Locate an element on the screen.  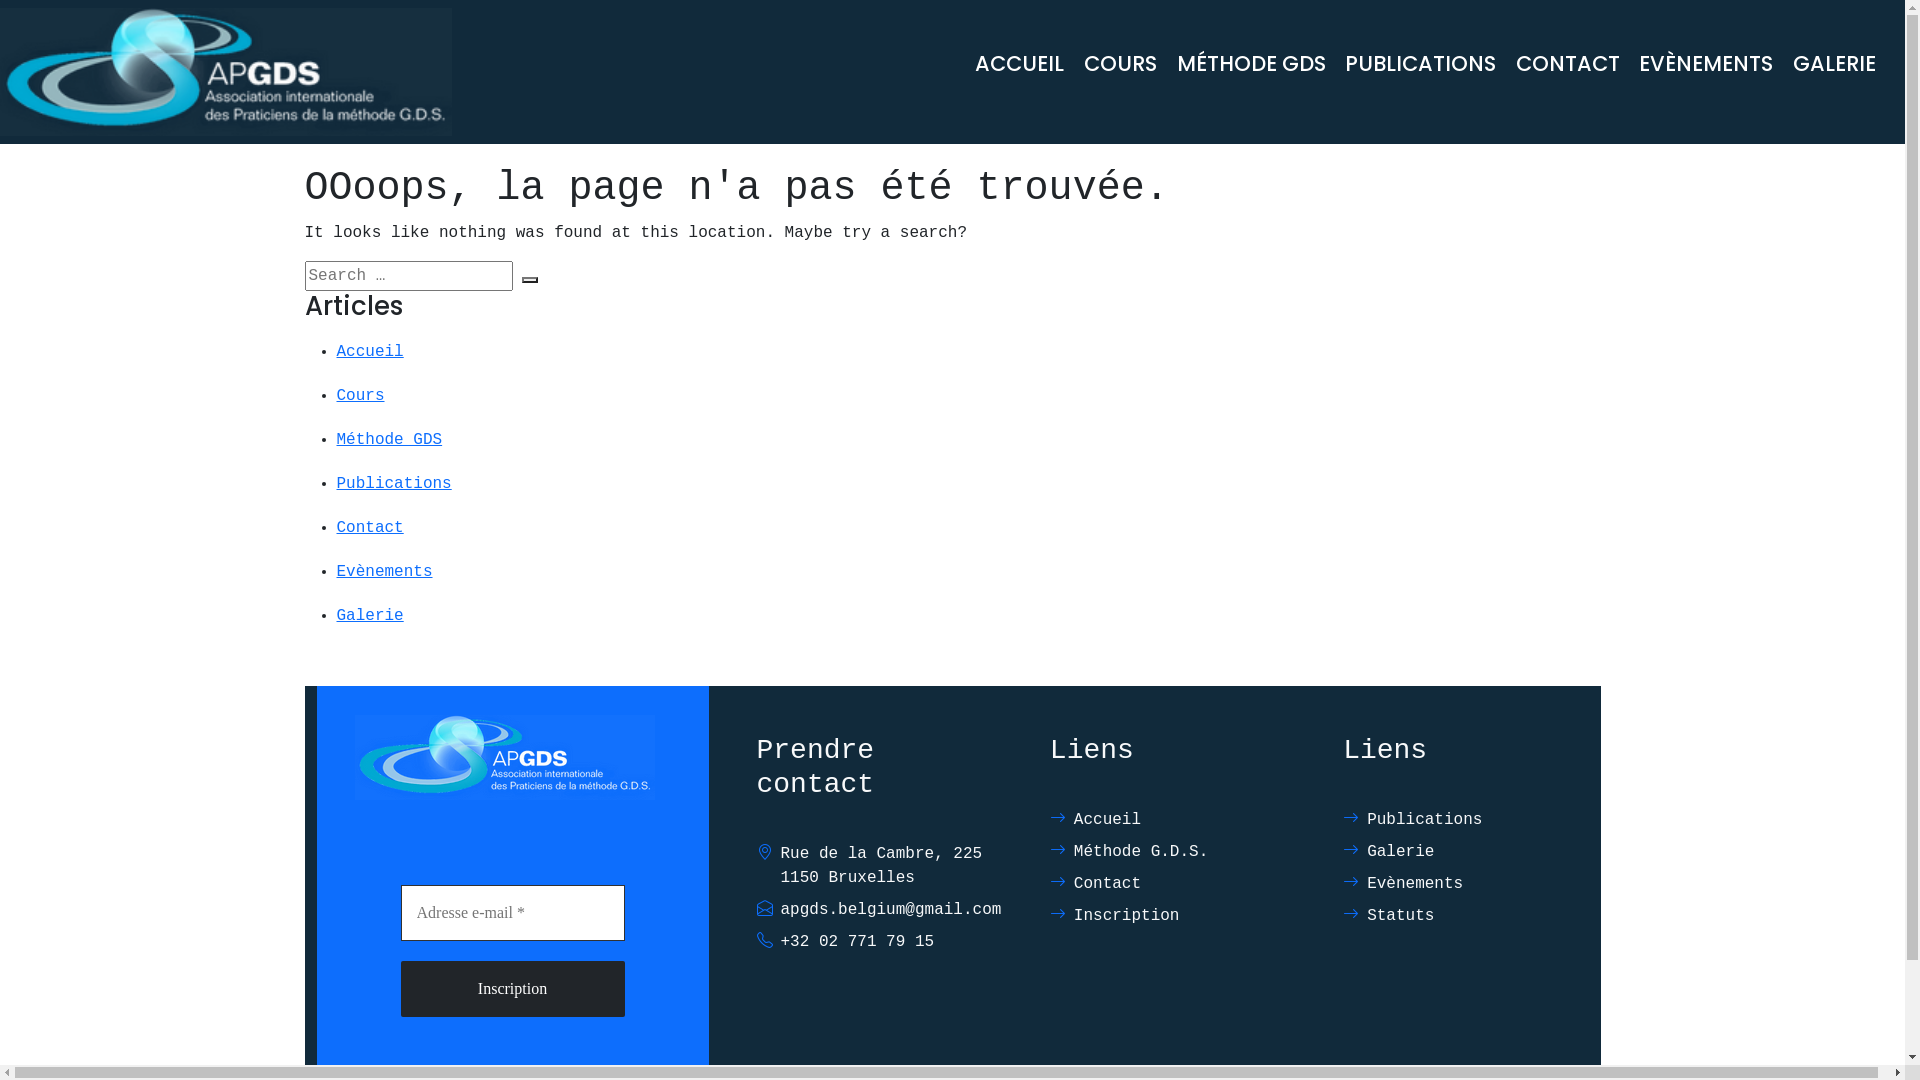
Adresse e-mail is located at coordinates (512, 913).